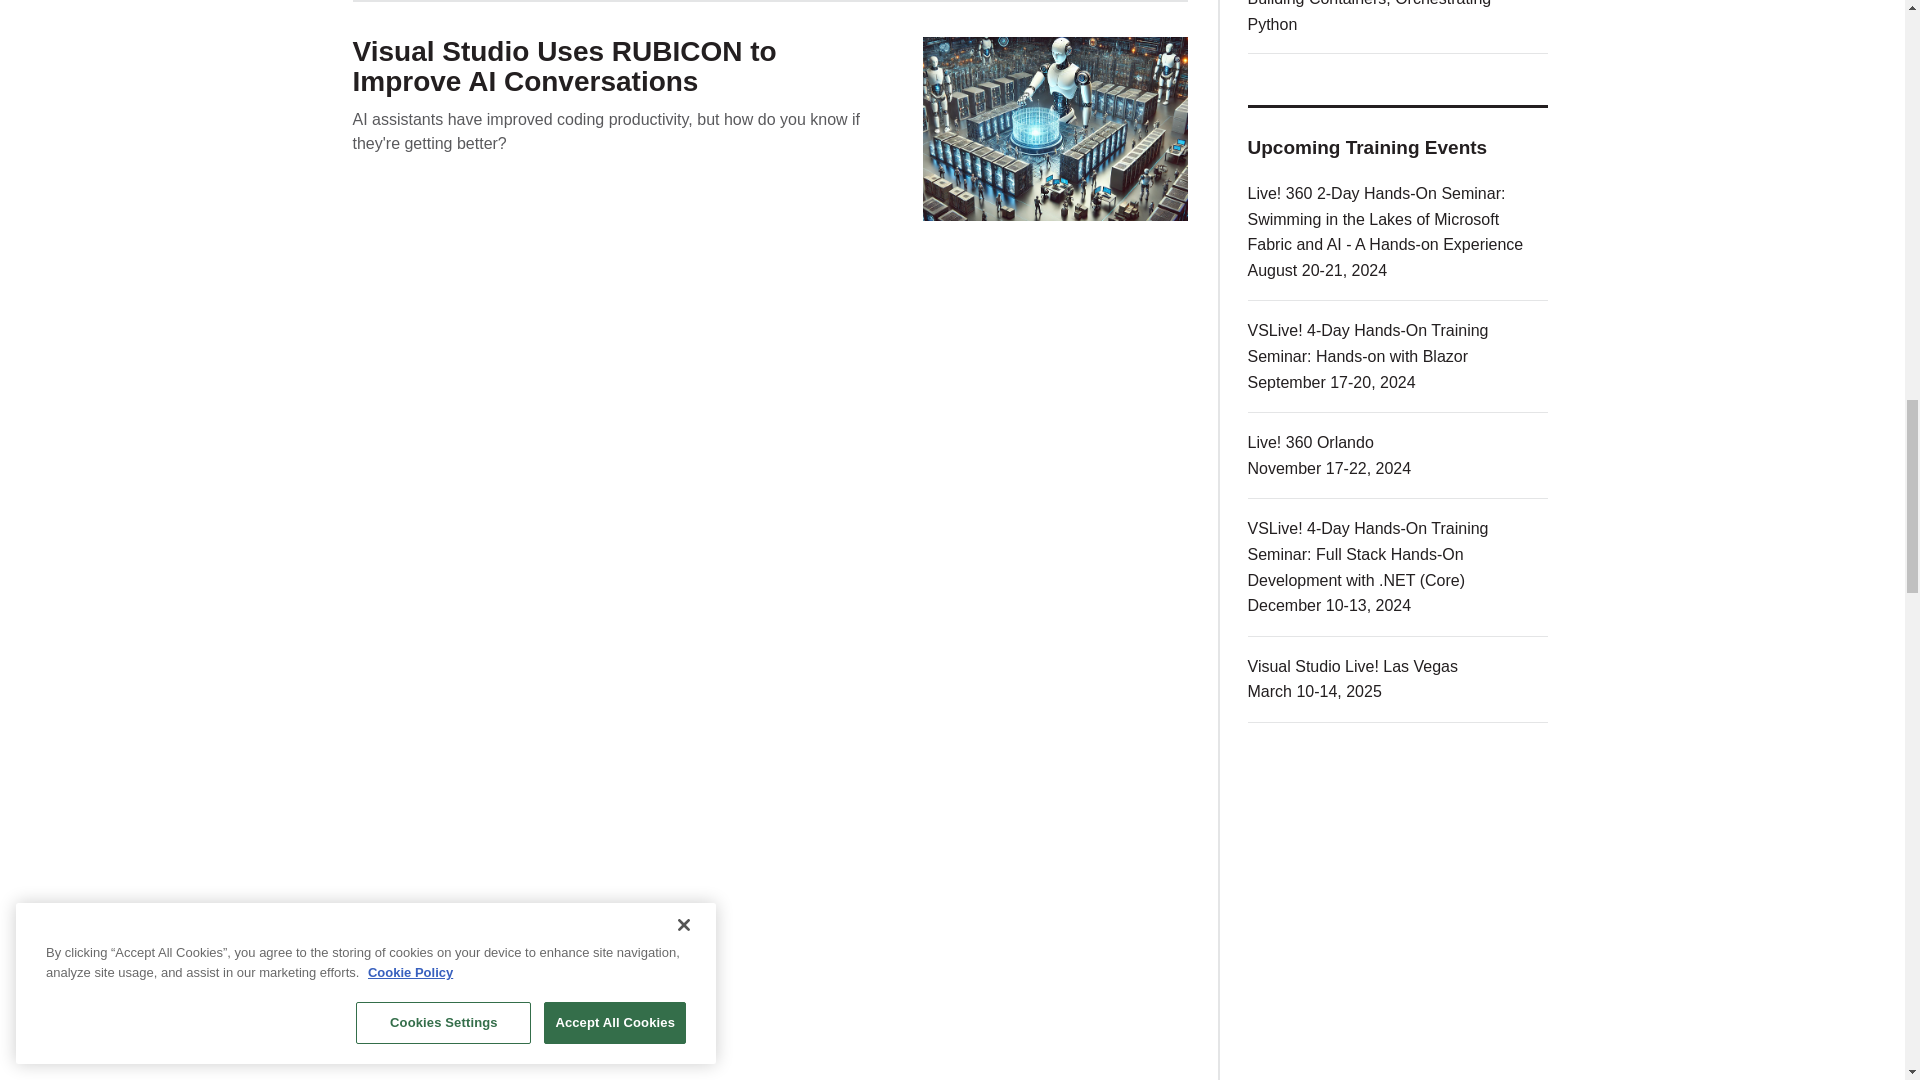  I want to click on 3rd party ad content, so click(1398, 898).